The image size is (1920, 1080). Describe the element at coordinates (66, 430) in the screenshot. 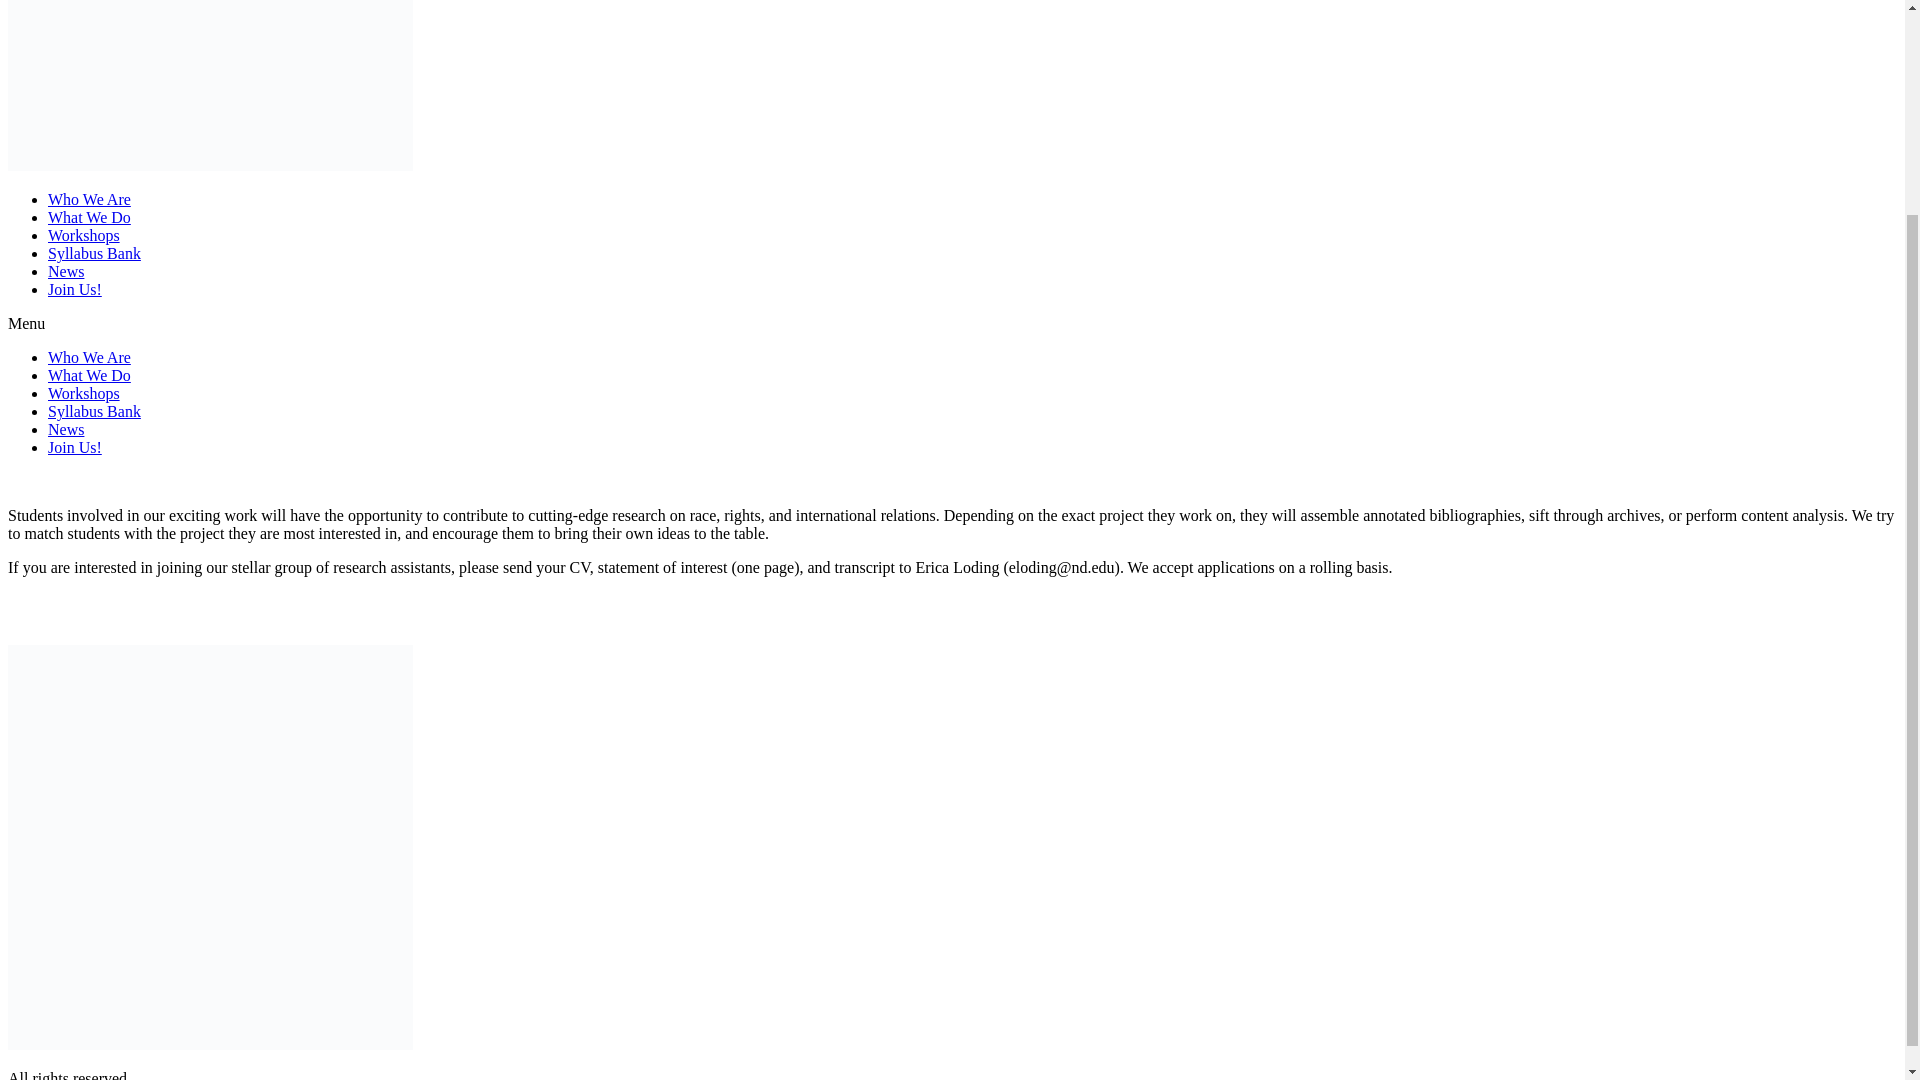

I see `News` at that location.